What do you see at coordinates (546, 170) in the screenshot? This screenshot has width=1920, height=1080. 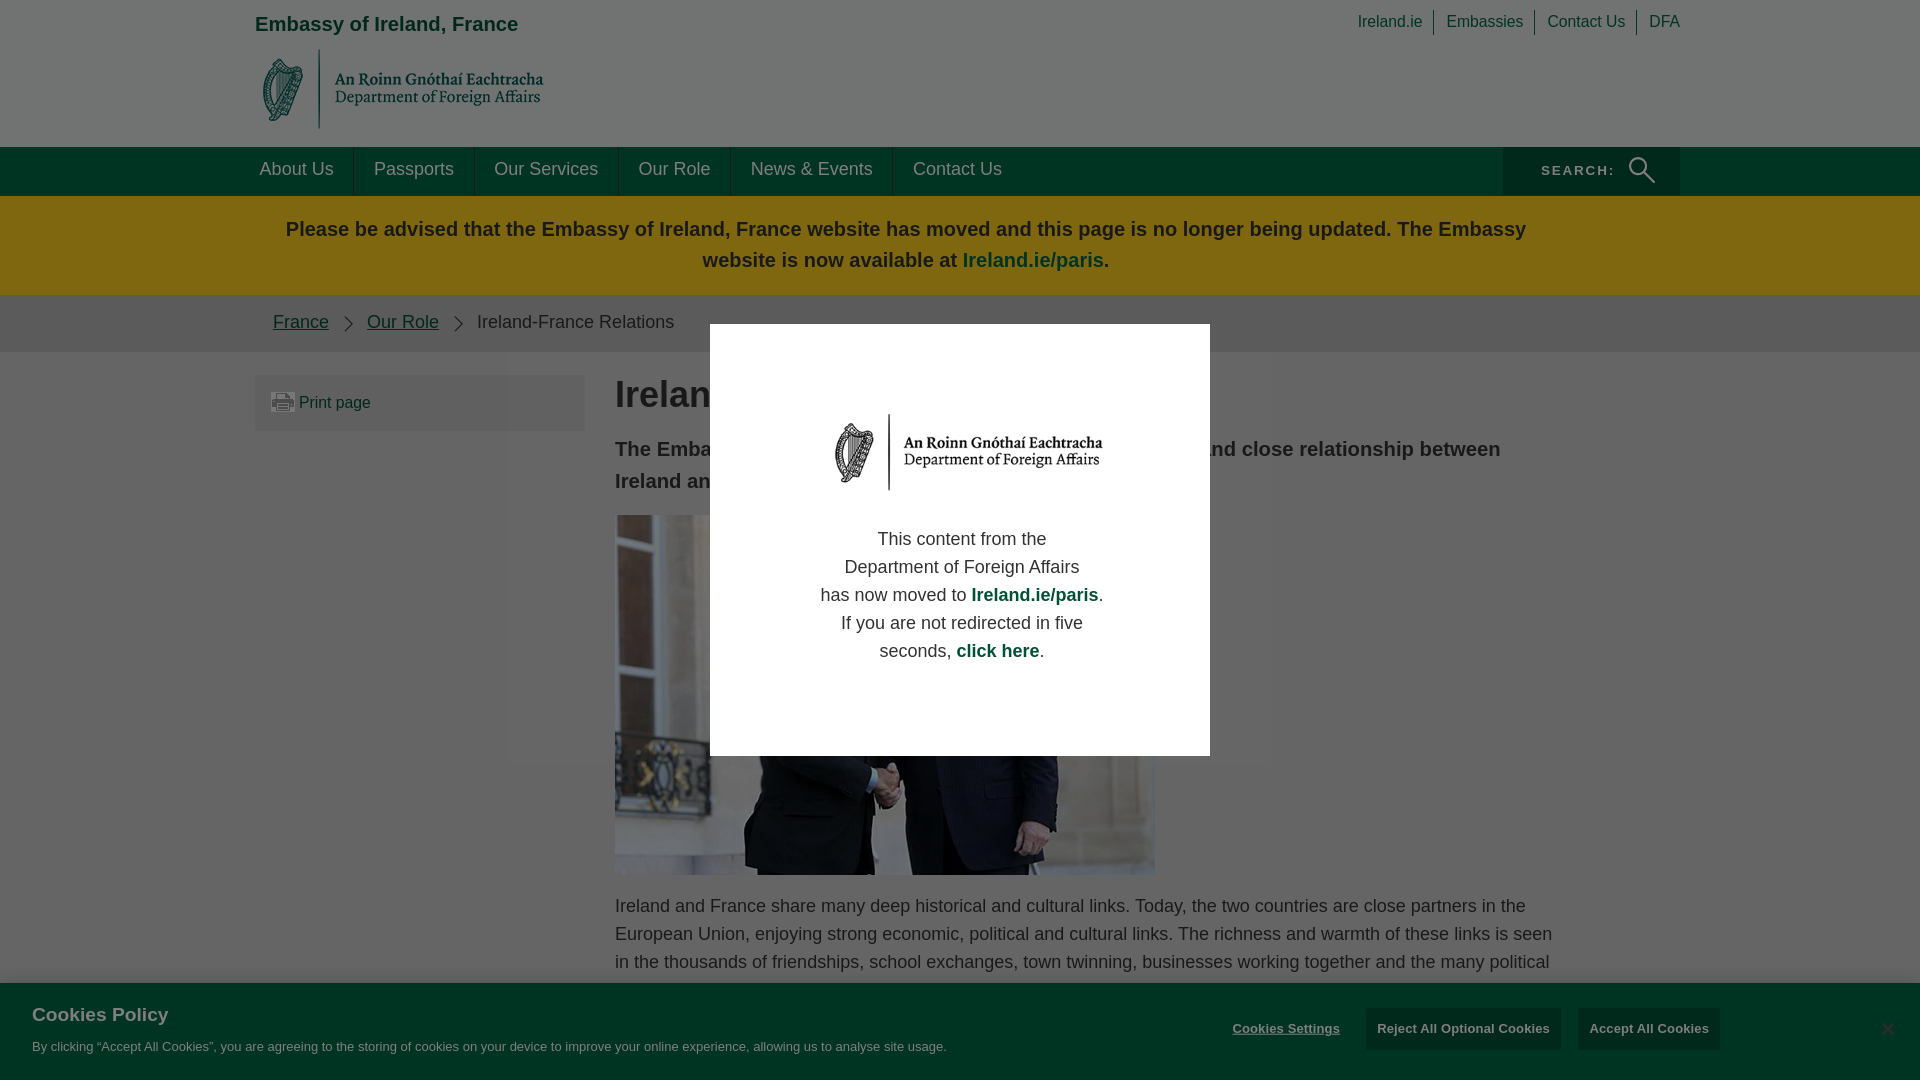 I see `Our Role` at bounding box center [546, 170].